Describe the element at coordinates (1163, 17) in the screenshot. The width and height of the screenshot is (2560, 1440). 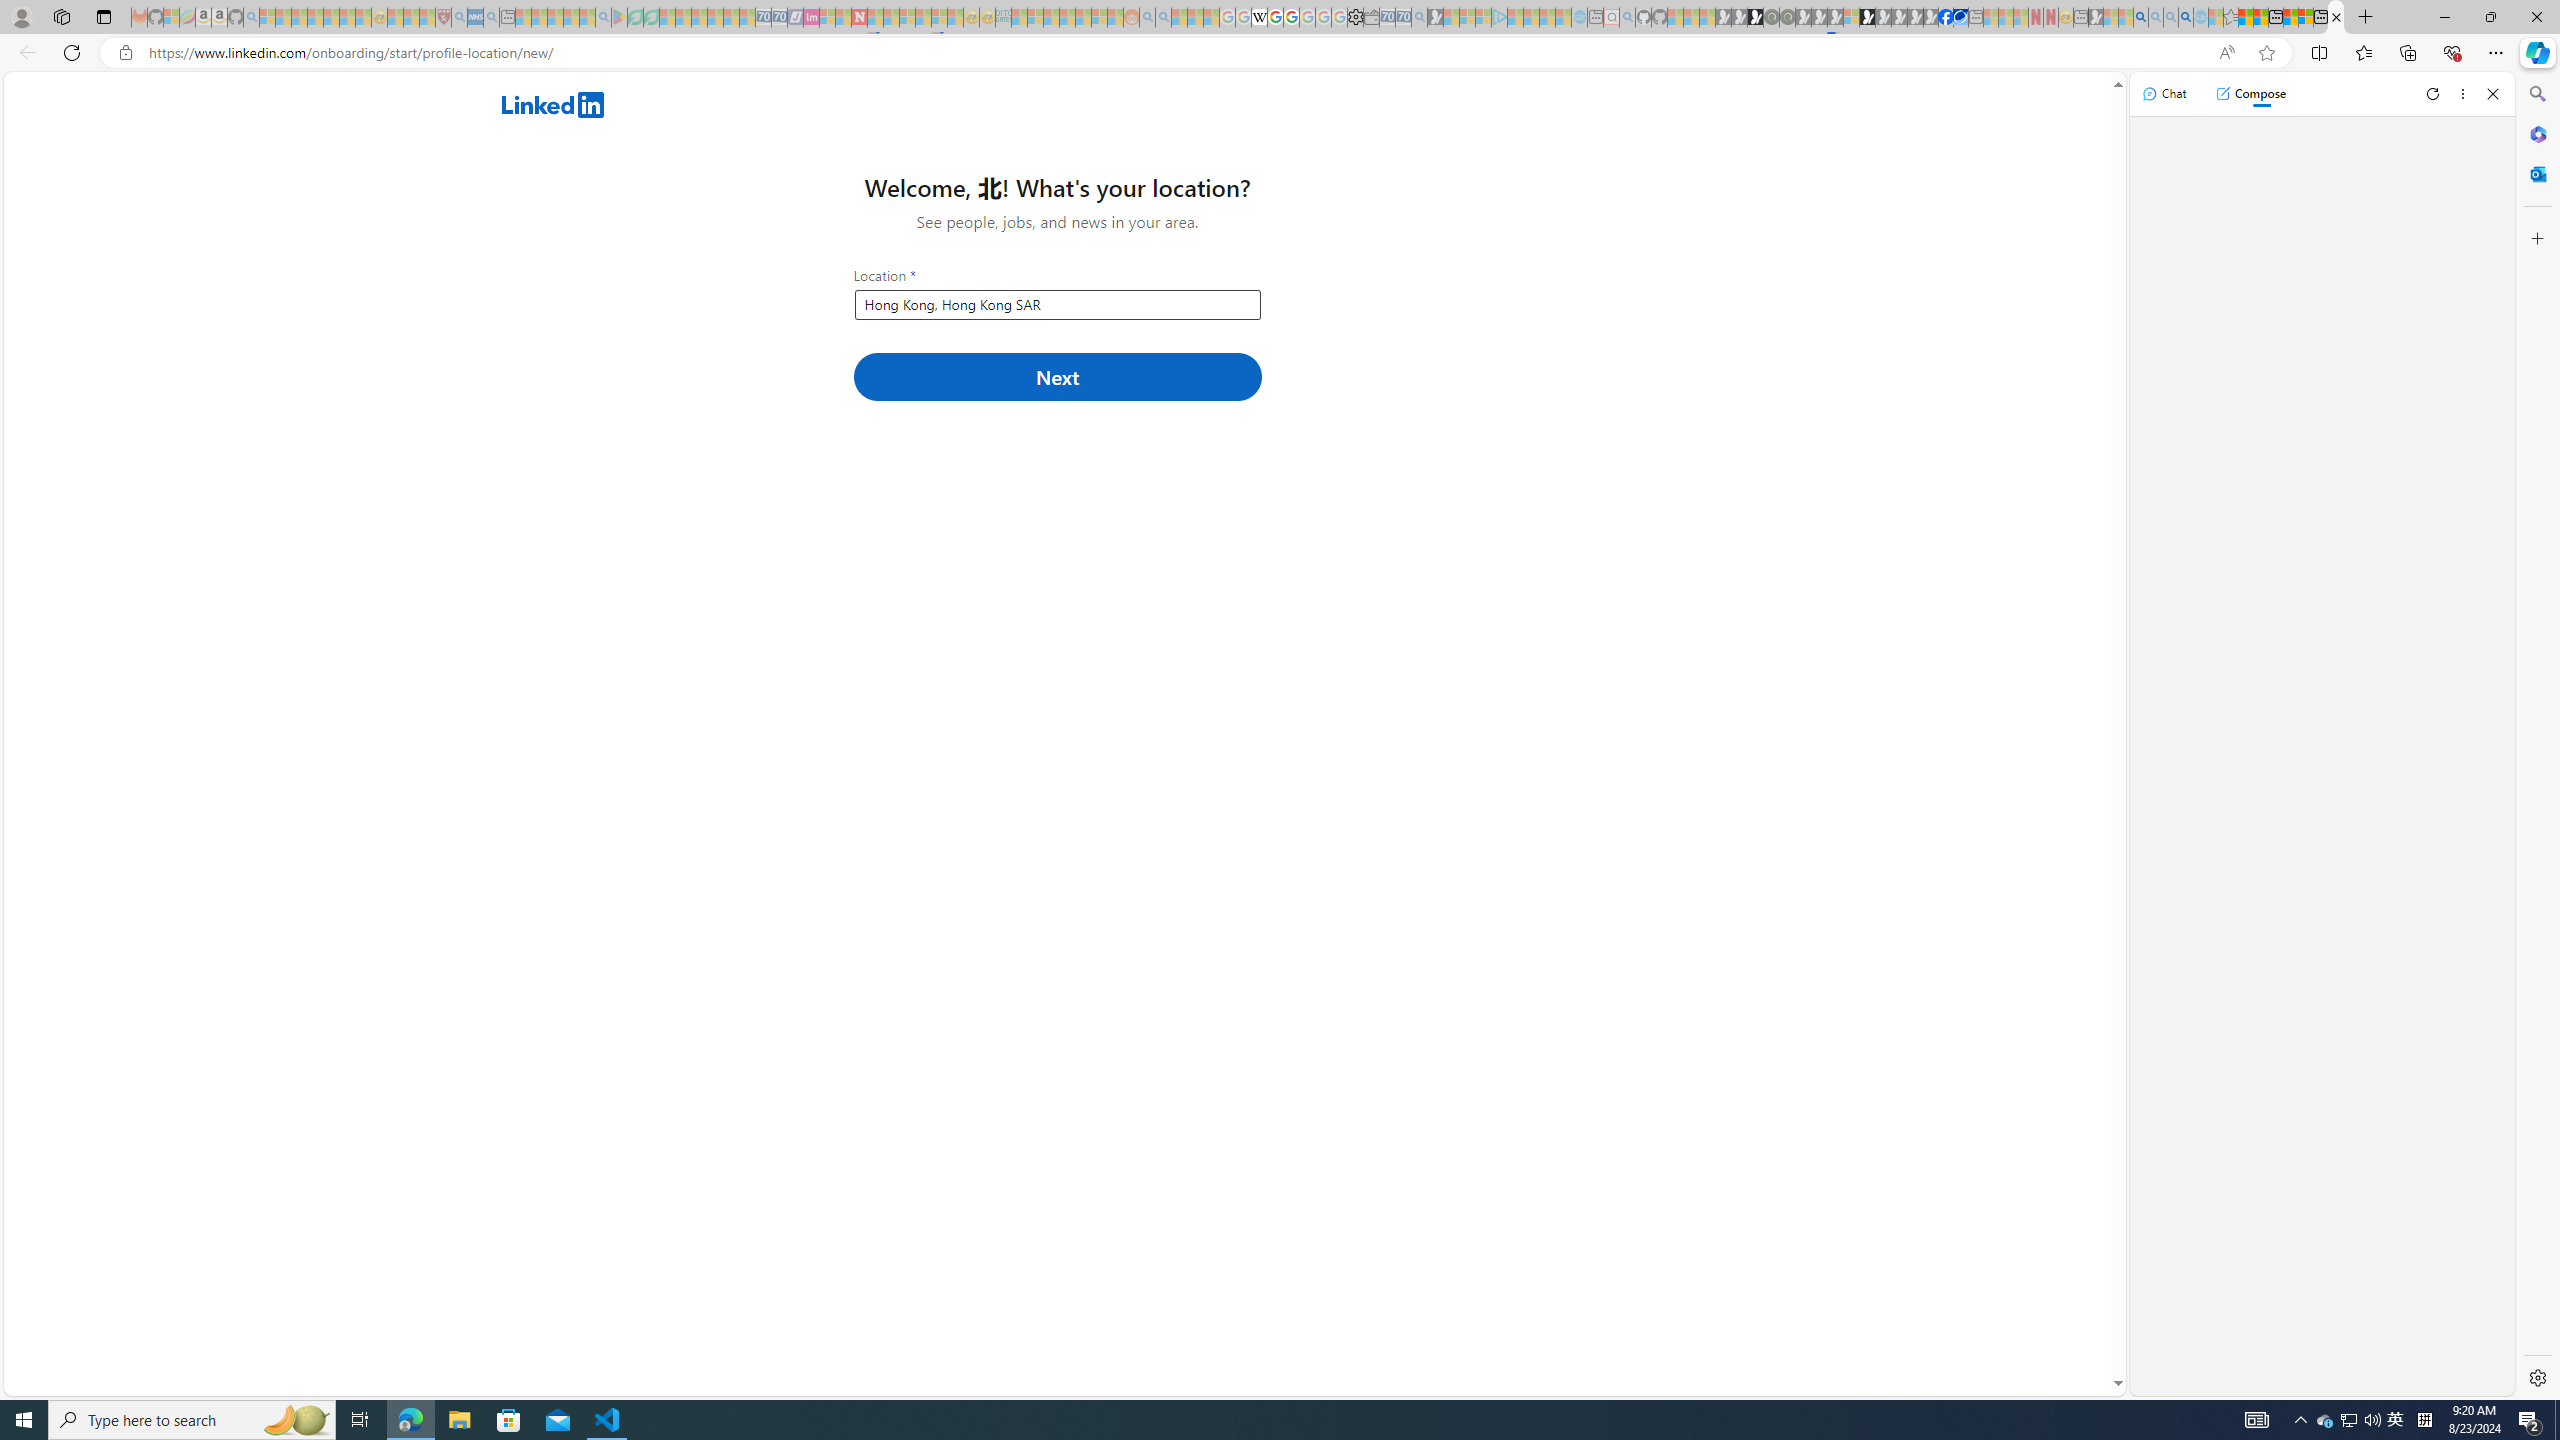
I see `Utah sues federal government - Search - Sleeping` at that location.